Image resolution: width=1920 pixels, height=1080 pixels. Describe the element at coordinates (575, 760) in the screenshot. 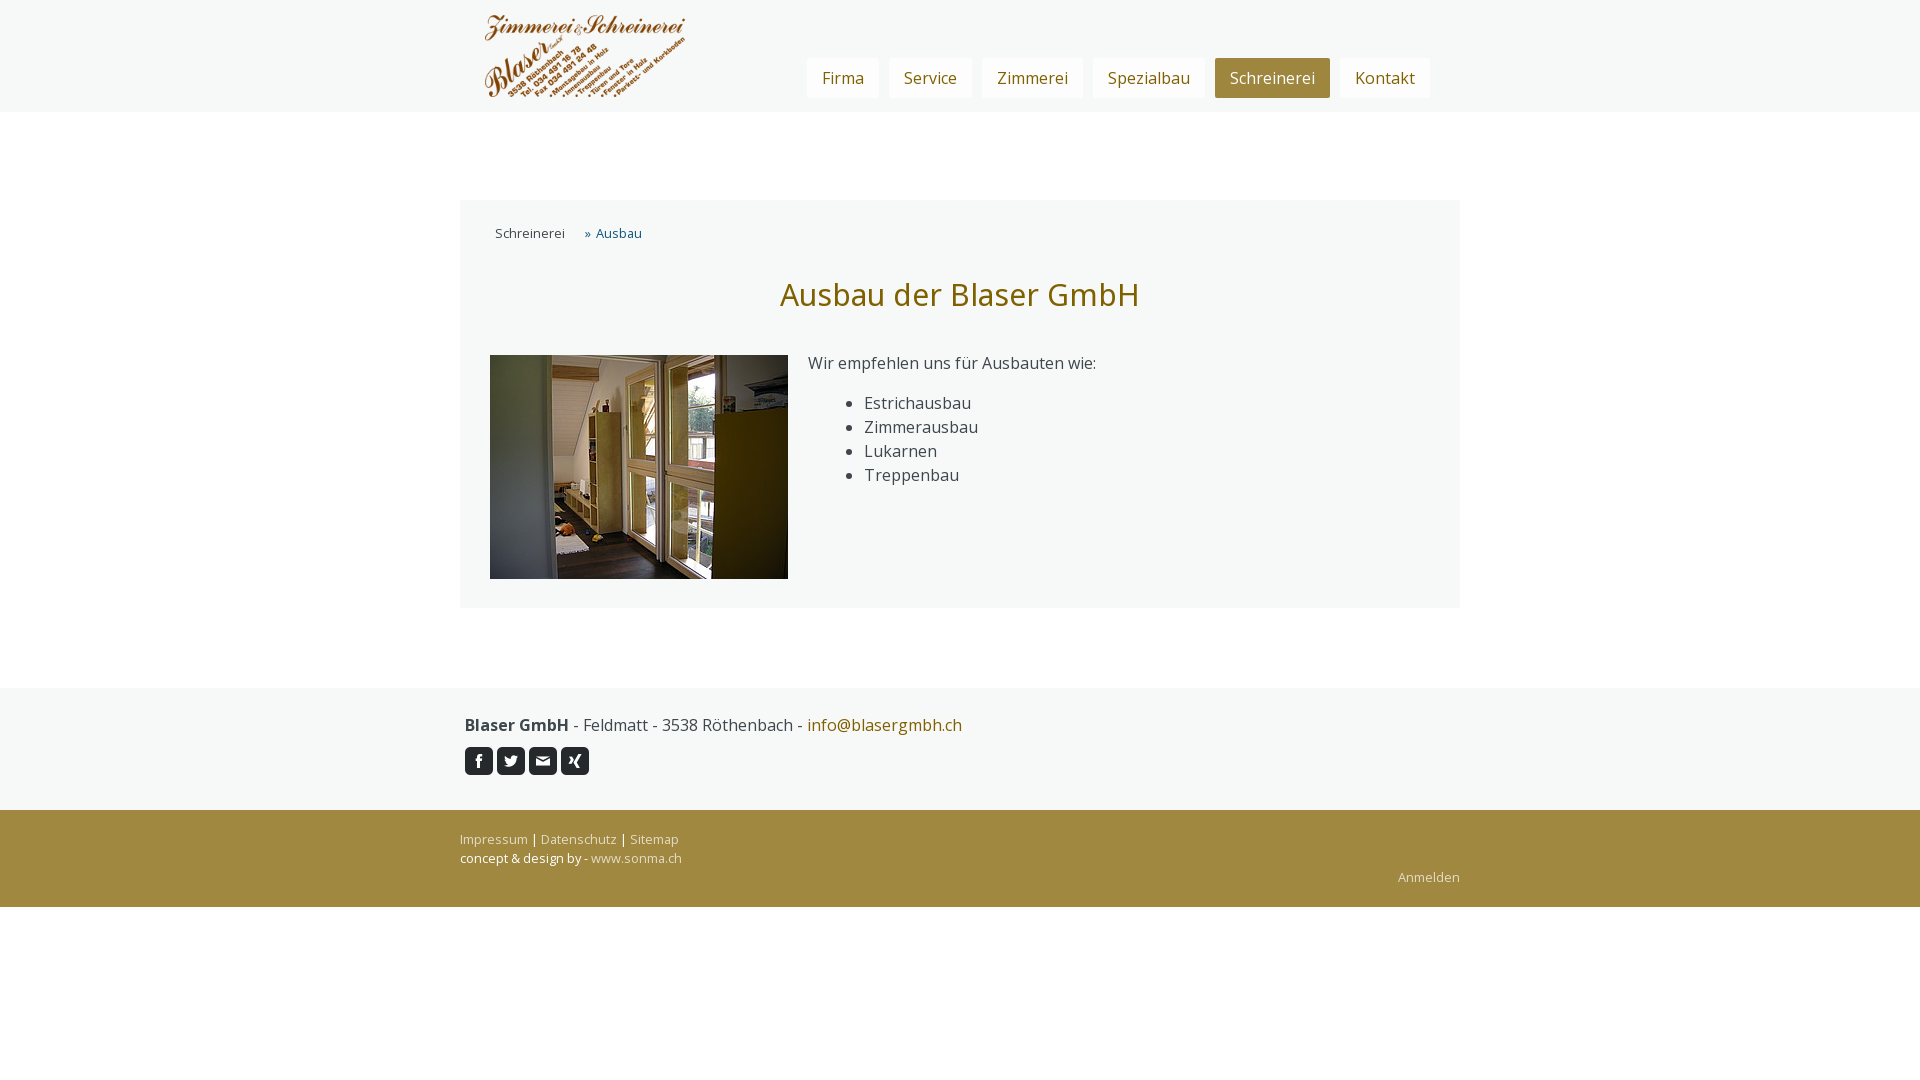

I see `Xing` at that location.